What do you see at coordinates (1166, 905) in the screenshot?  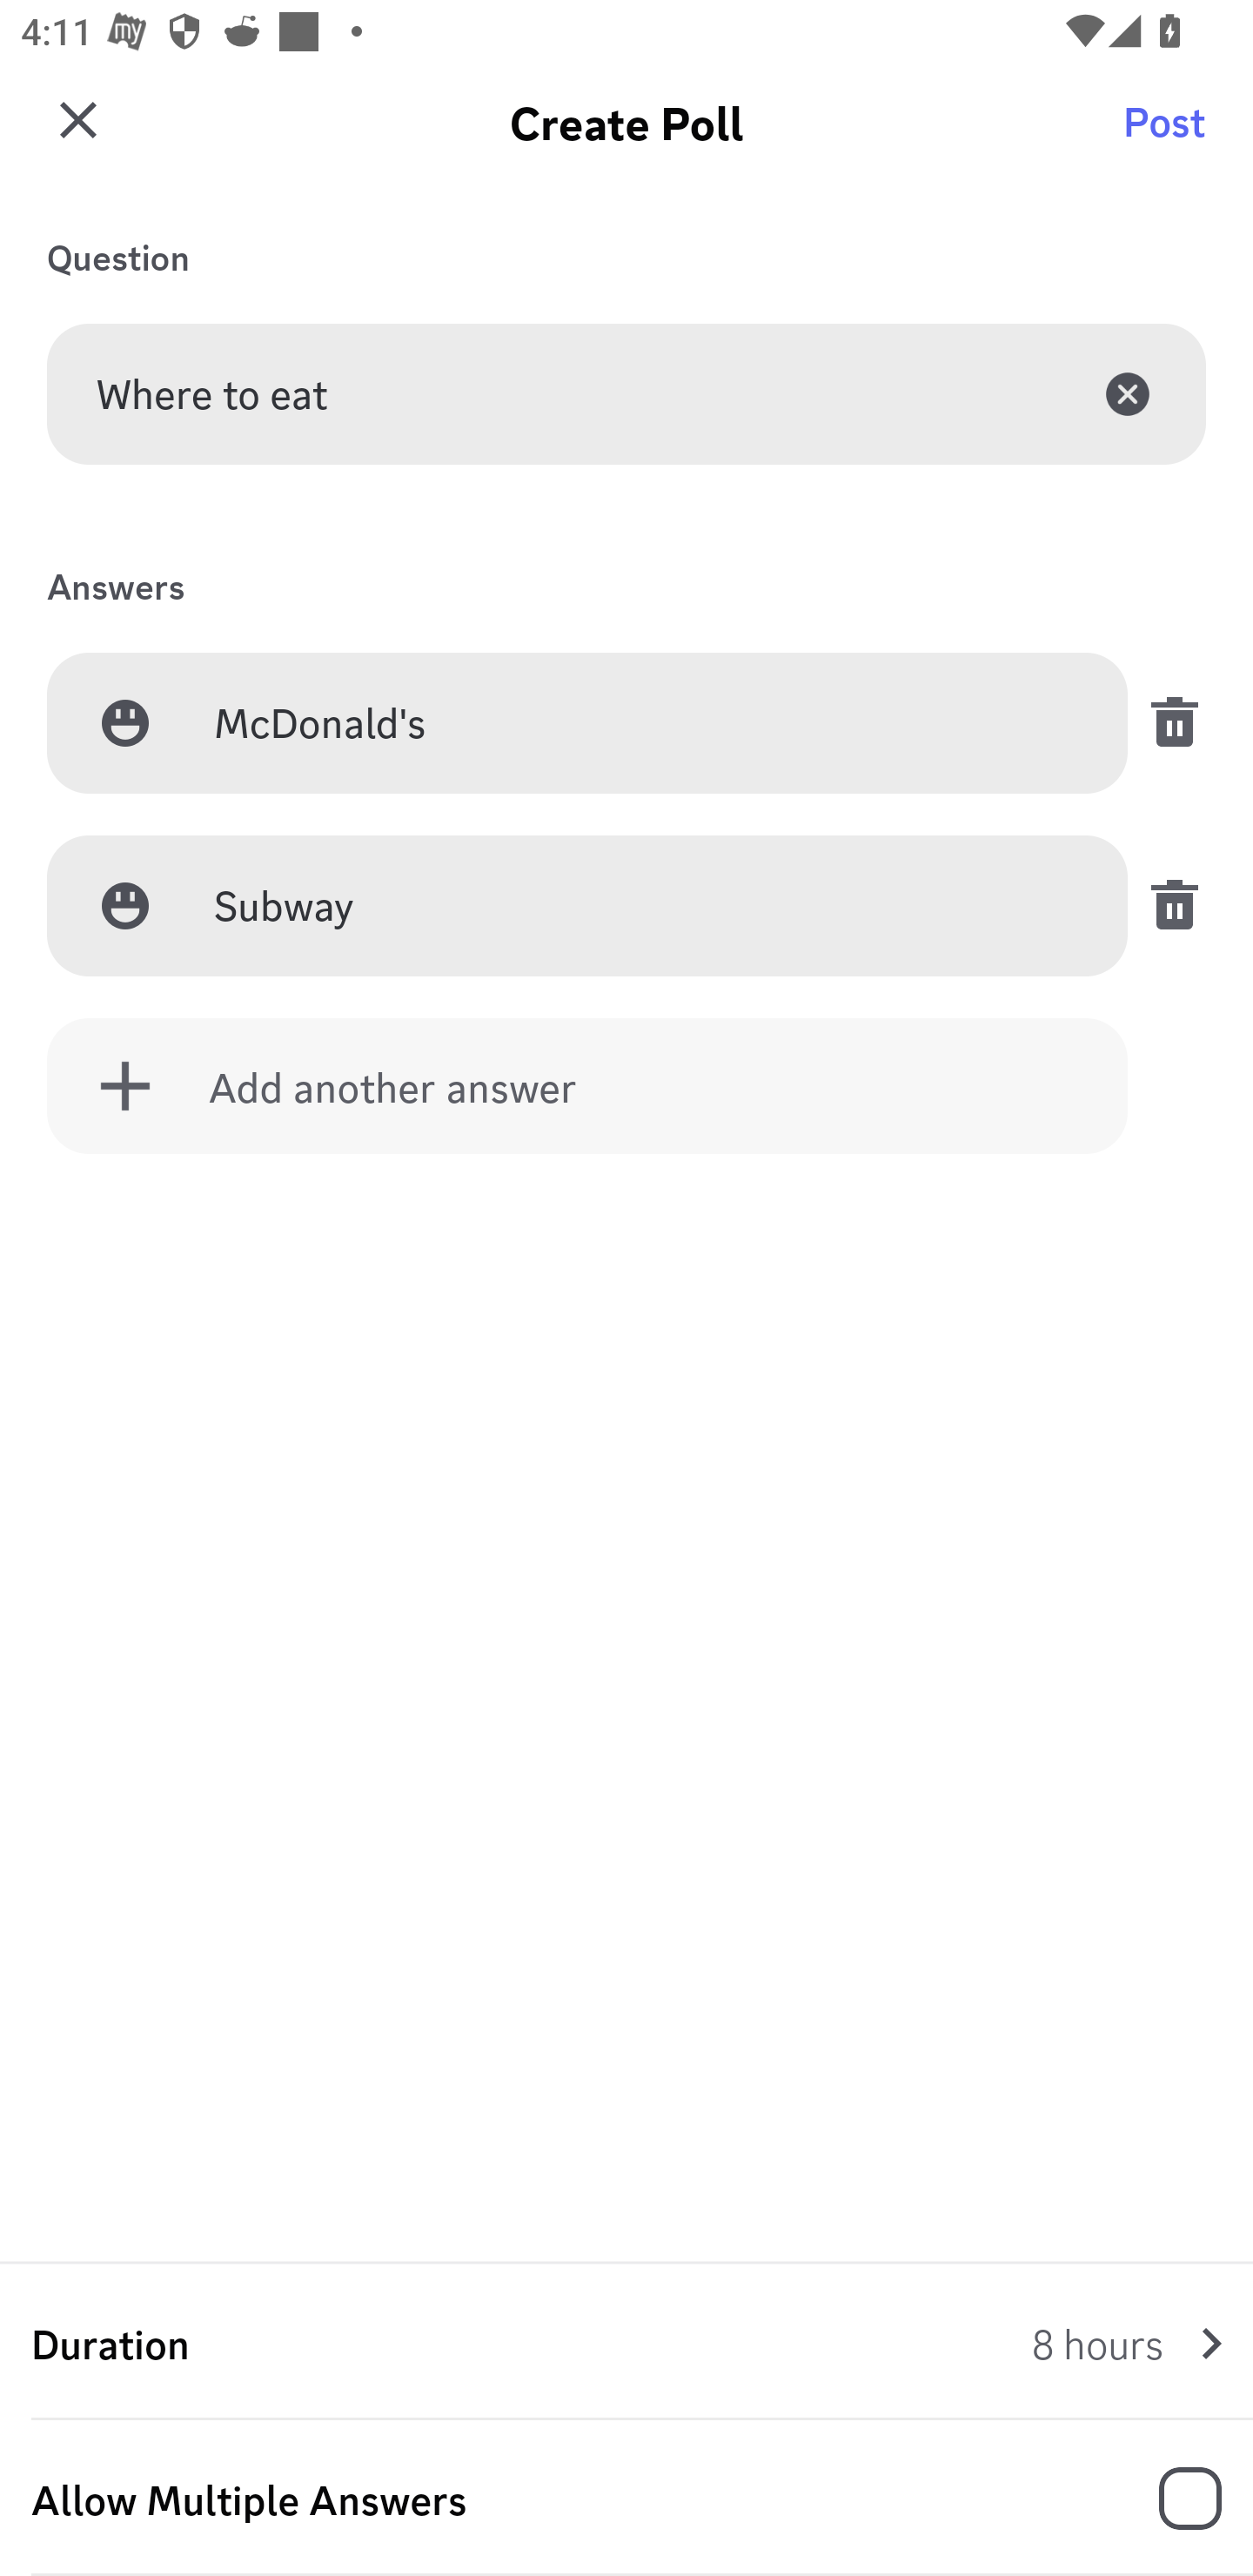 I see `Remove answer 2` at bounding box center [1166, 905].